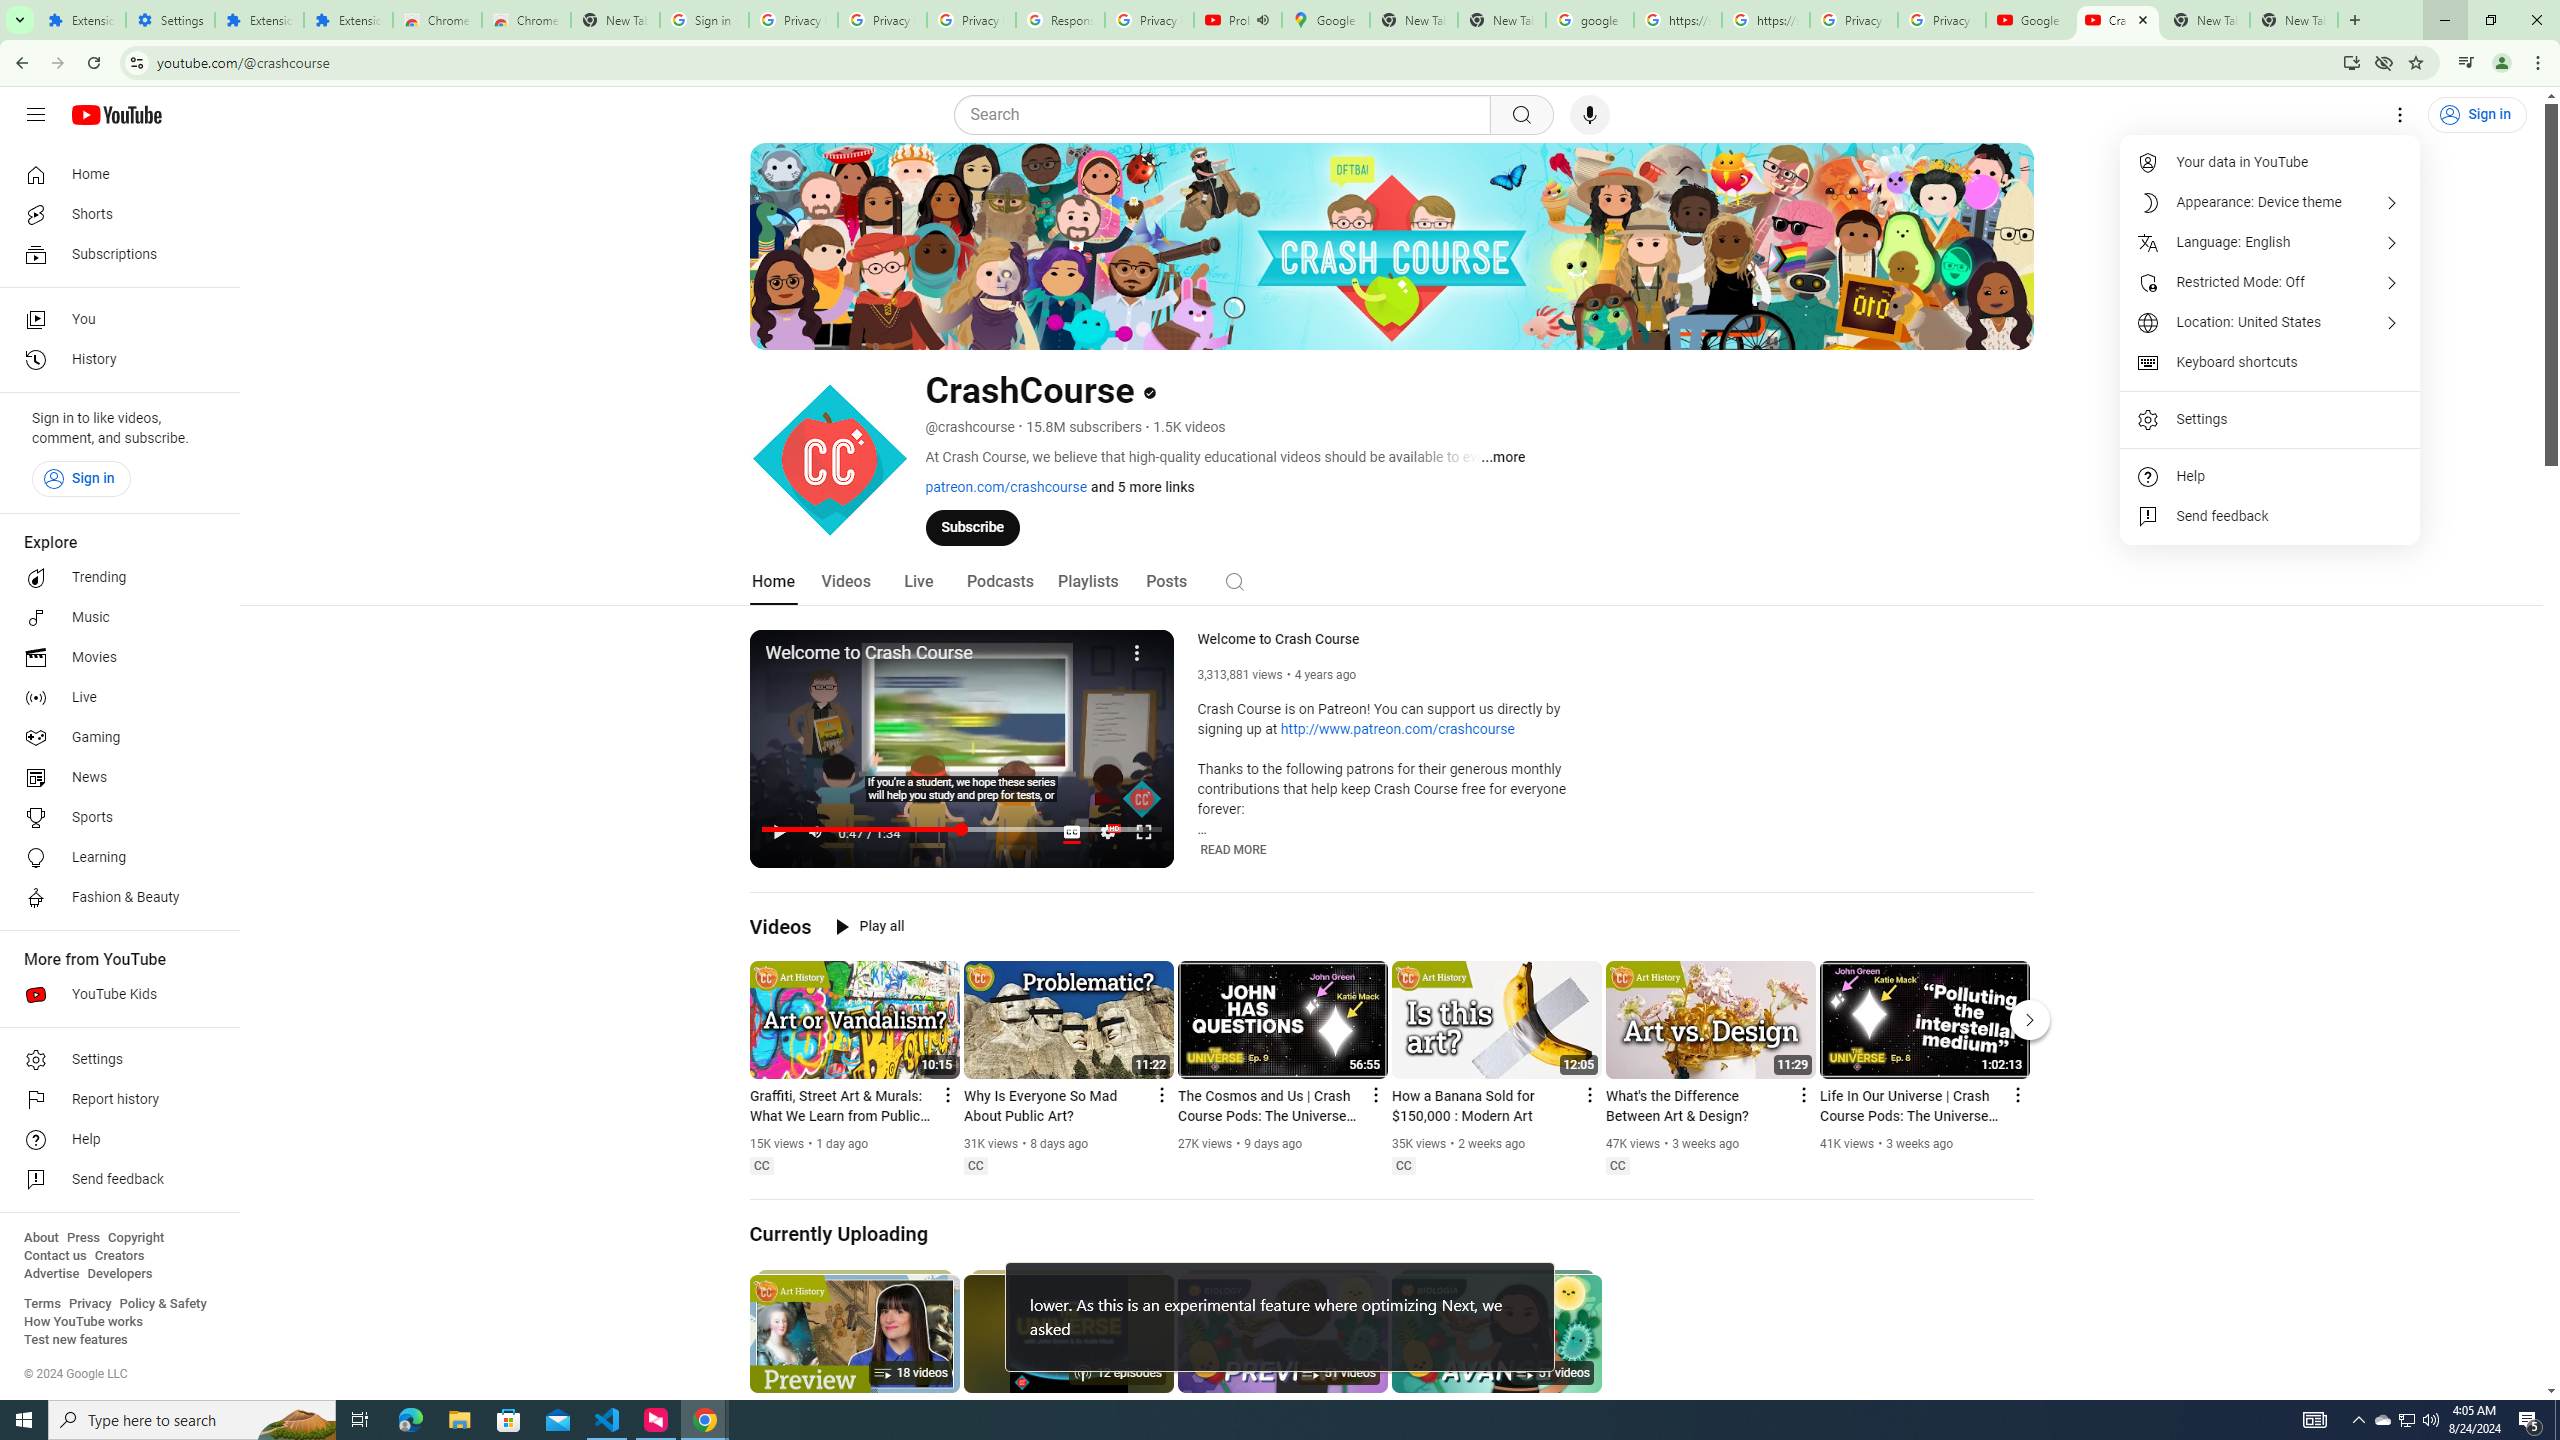  Describe the element at coordinates (114, 698) in the screenshot. I see `Live` at that location.